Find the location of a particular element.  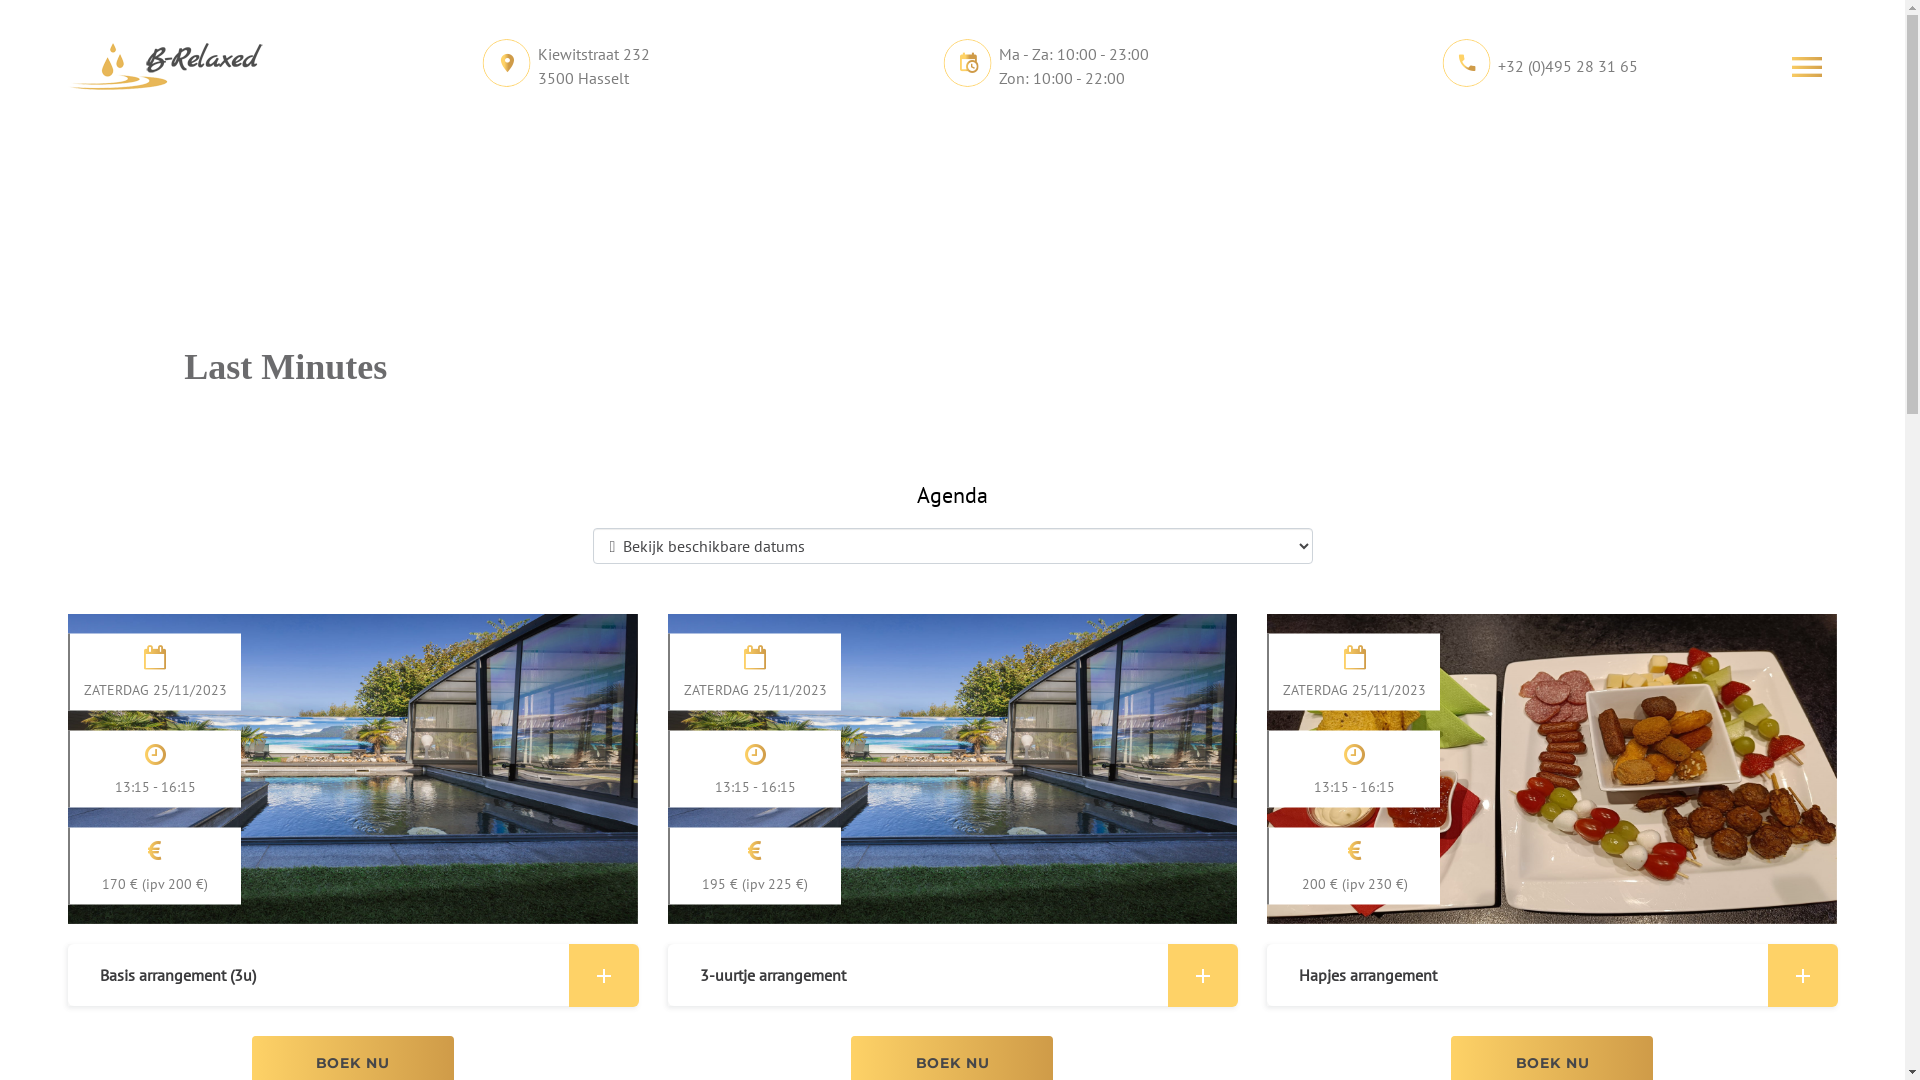

ARRANGEMENTEN is located at coordinates (681, 72).